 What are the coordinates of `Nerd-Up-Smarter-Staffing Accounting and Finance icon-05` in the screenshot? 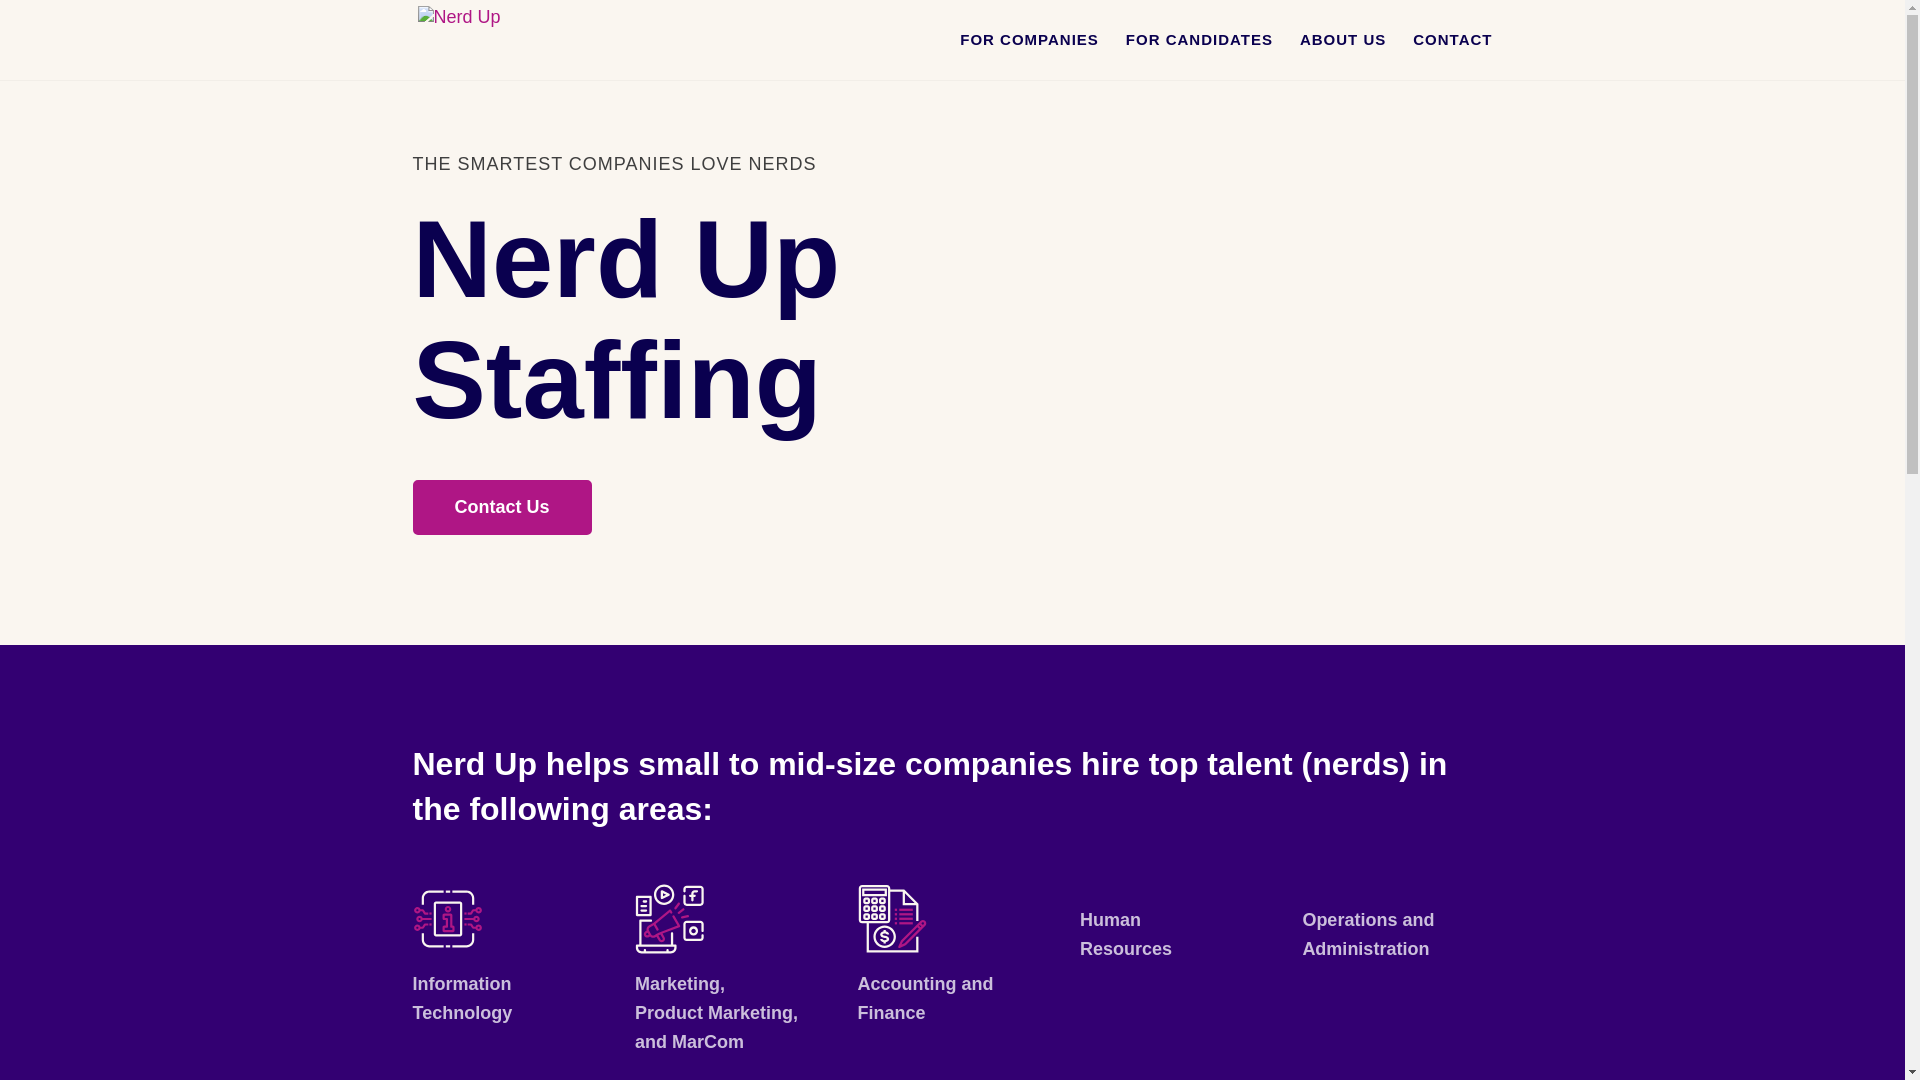 It's located at (892, 918).